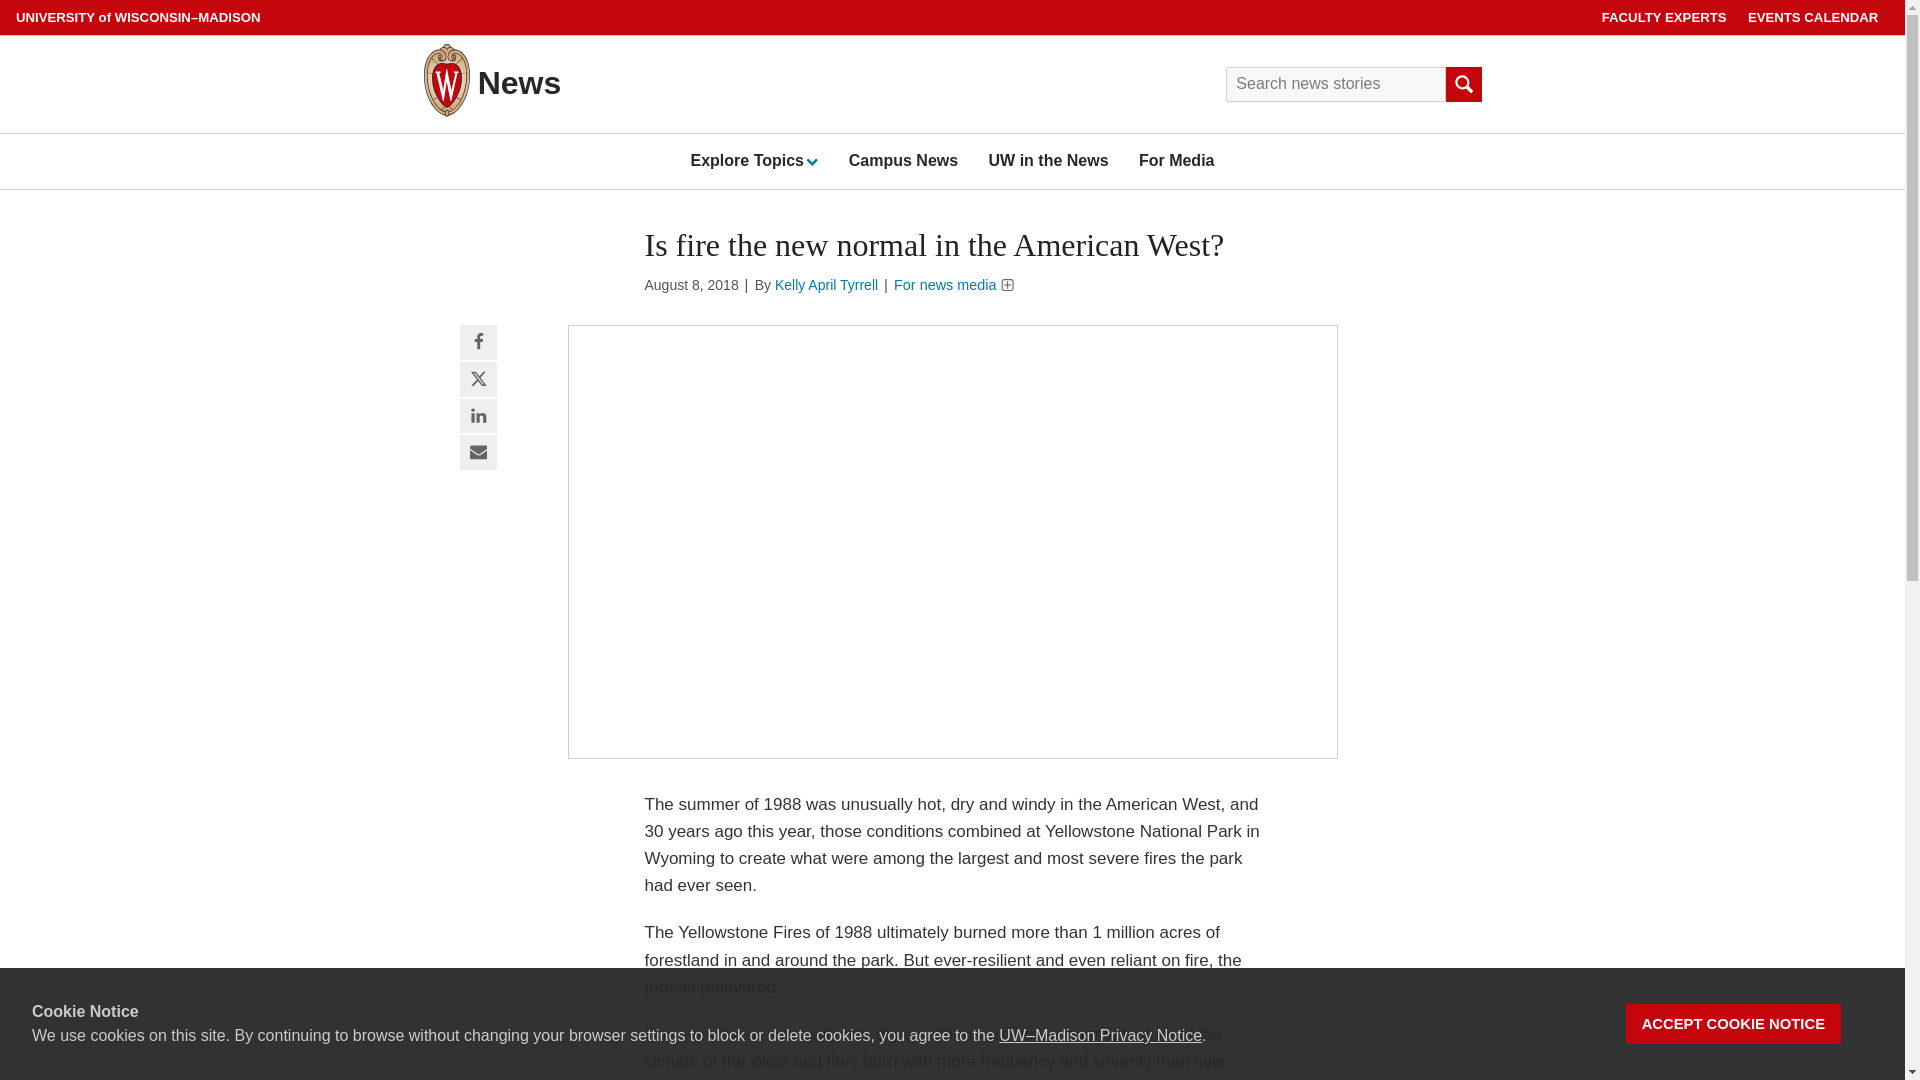 This screenshot has width=1920, height=1080. Describe the element at coordinates (1008, 284) in the screenshot. I see `More information` at that location.